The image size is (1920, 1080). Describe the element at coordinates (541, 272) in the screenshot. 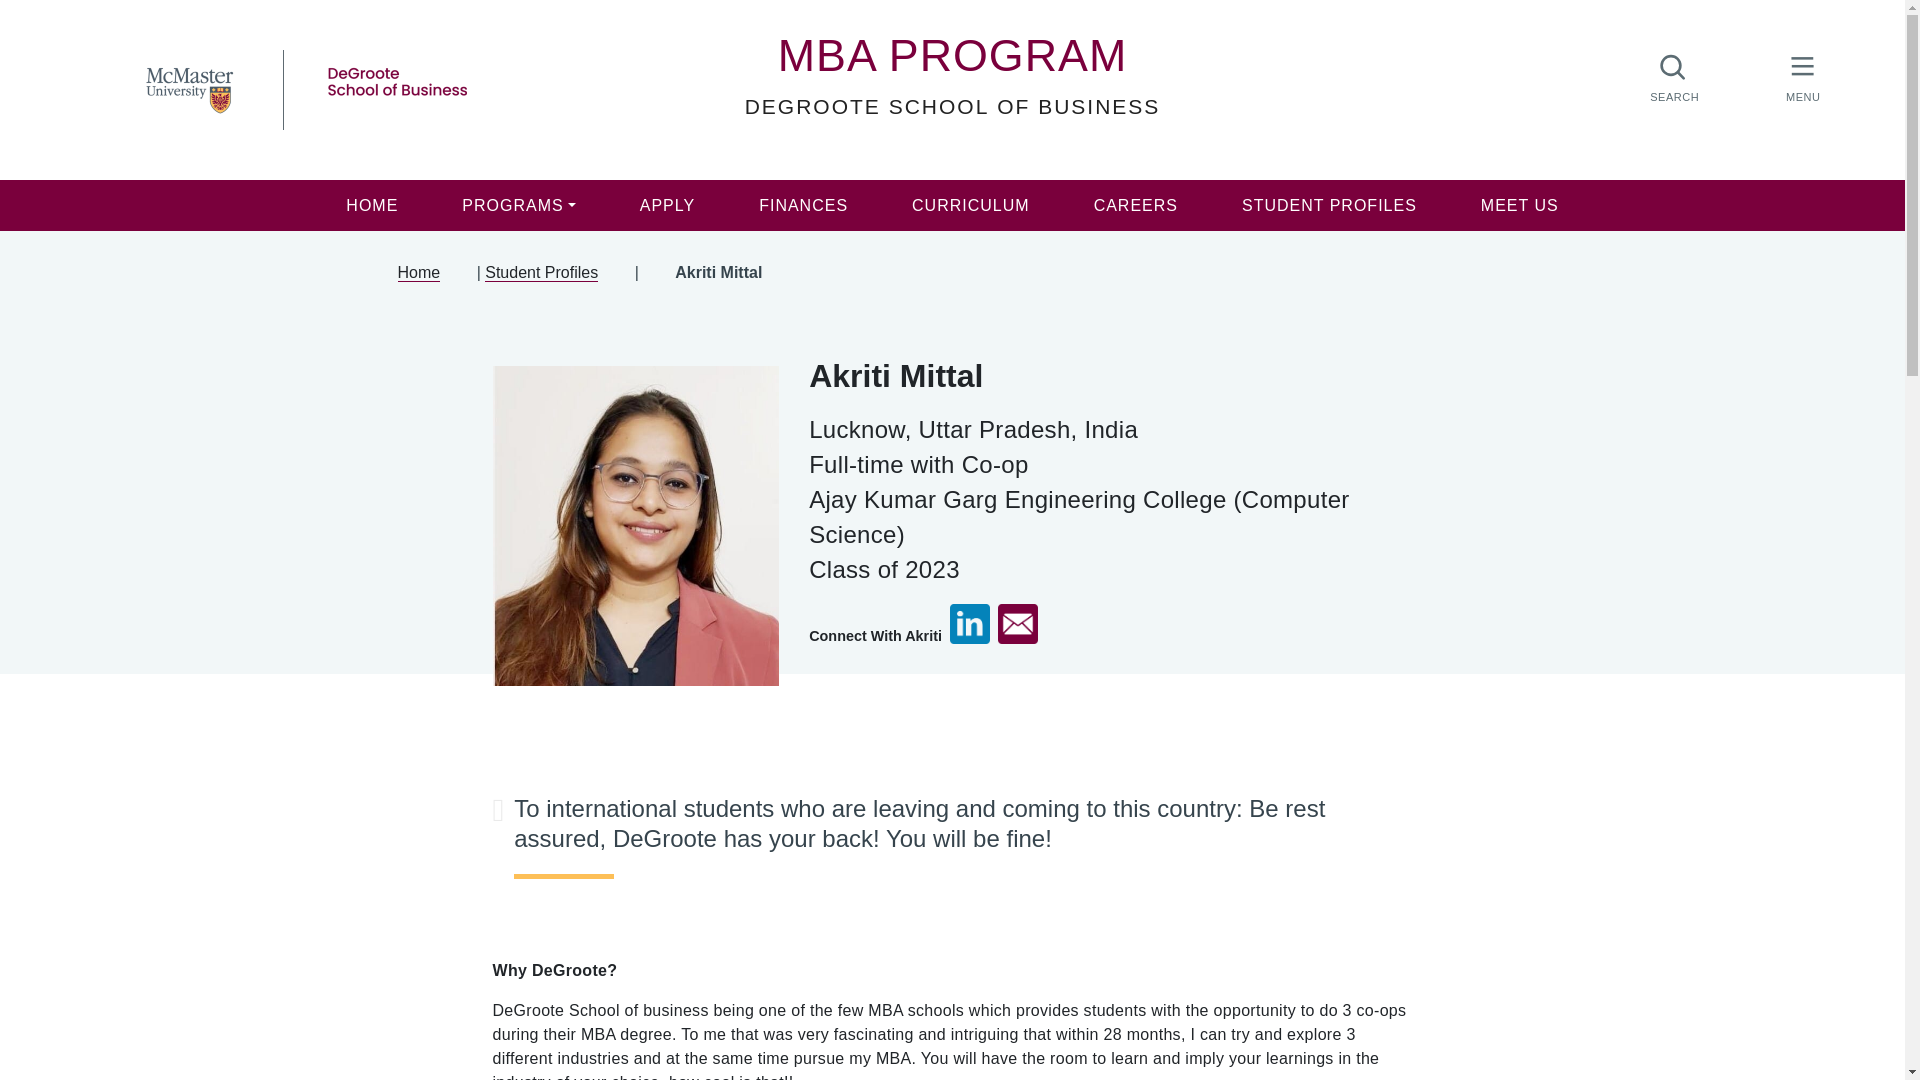

I see `Student Profiles` at that location.